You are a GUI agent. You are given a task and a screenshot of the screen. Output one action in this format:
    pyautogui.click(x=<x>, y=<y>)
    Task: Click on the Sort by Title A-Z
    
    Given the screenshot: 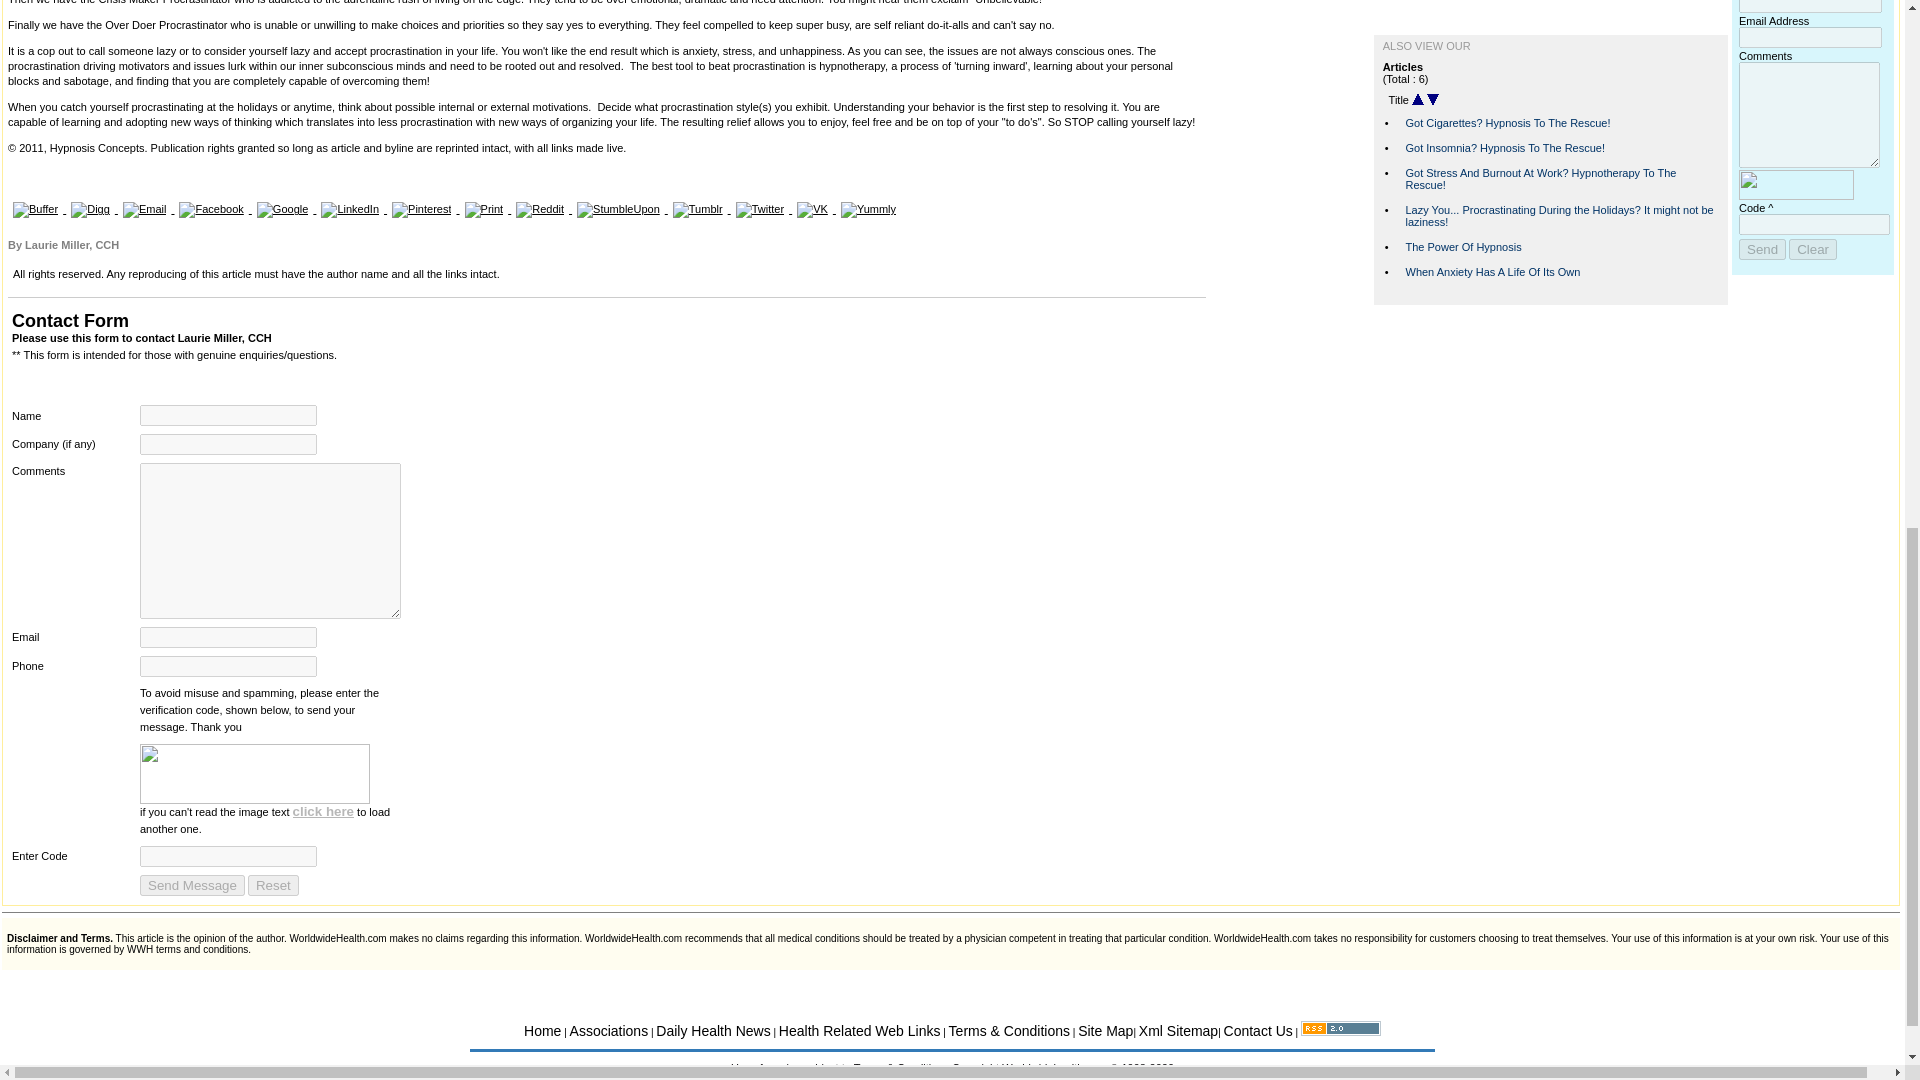 What is the action you would take?
    pyautogui.click(x=1418, y=99)
    